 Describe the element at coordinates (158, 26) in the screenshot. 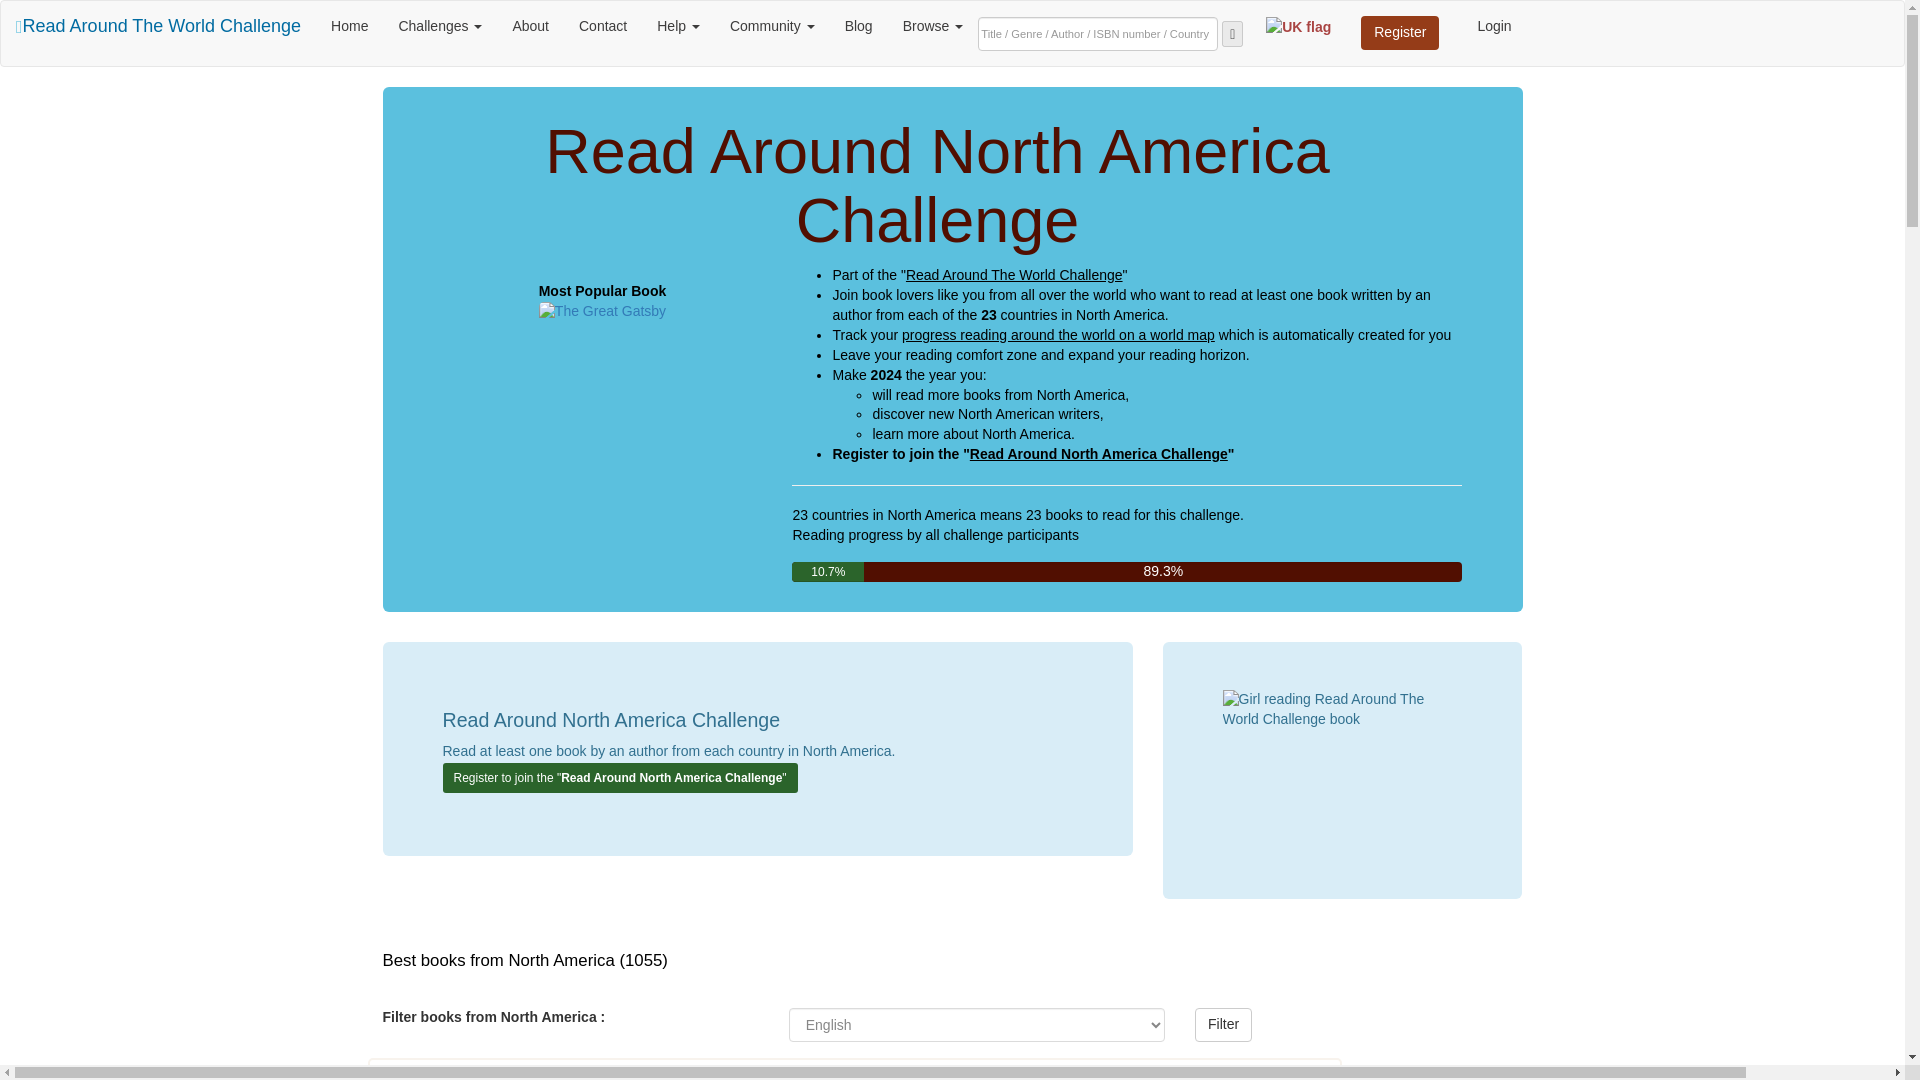

I see `Reading Challenges` at that location.